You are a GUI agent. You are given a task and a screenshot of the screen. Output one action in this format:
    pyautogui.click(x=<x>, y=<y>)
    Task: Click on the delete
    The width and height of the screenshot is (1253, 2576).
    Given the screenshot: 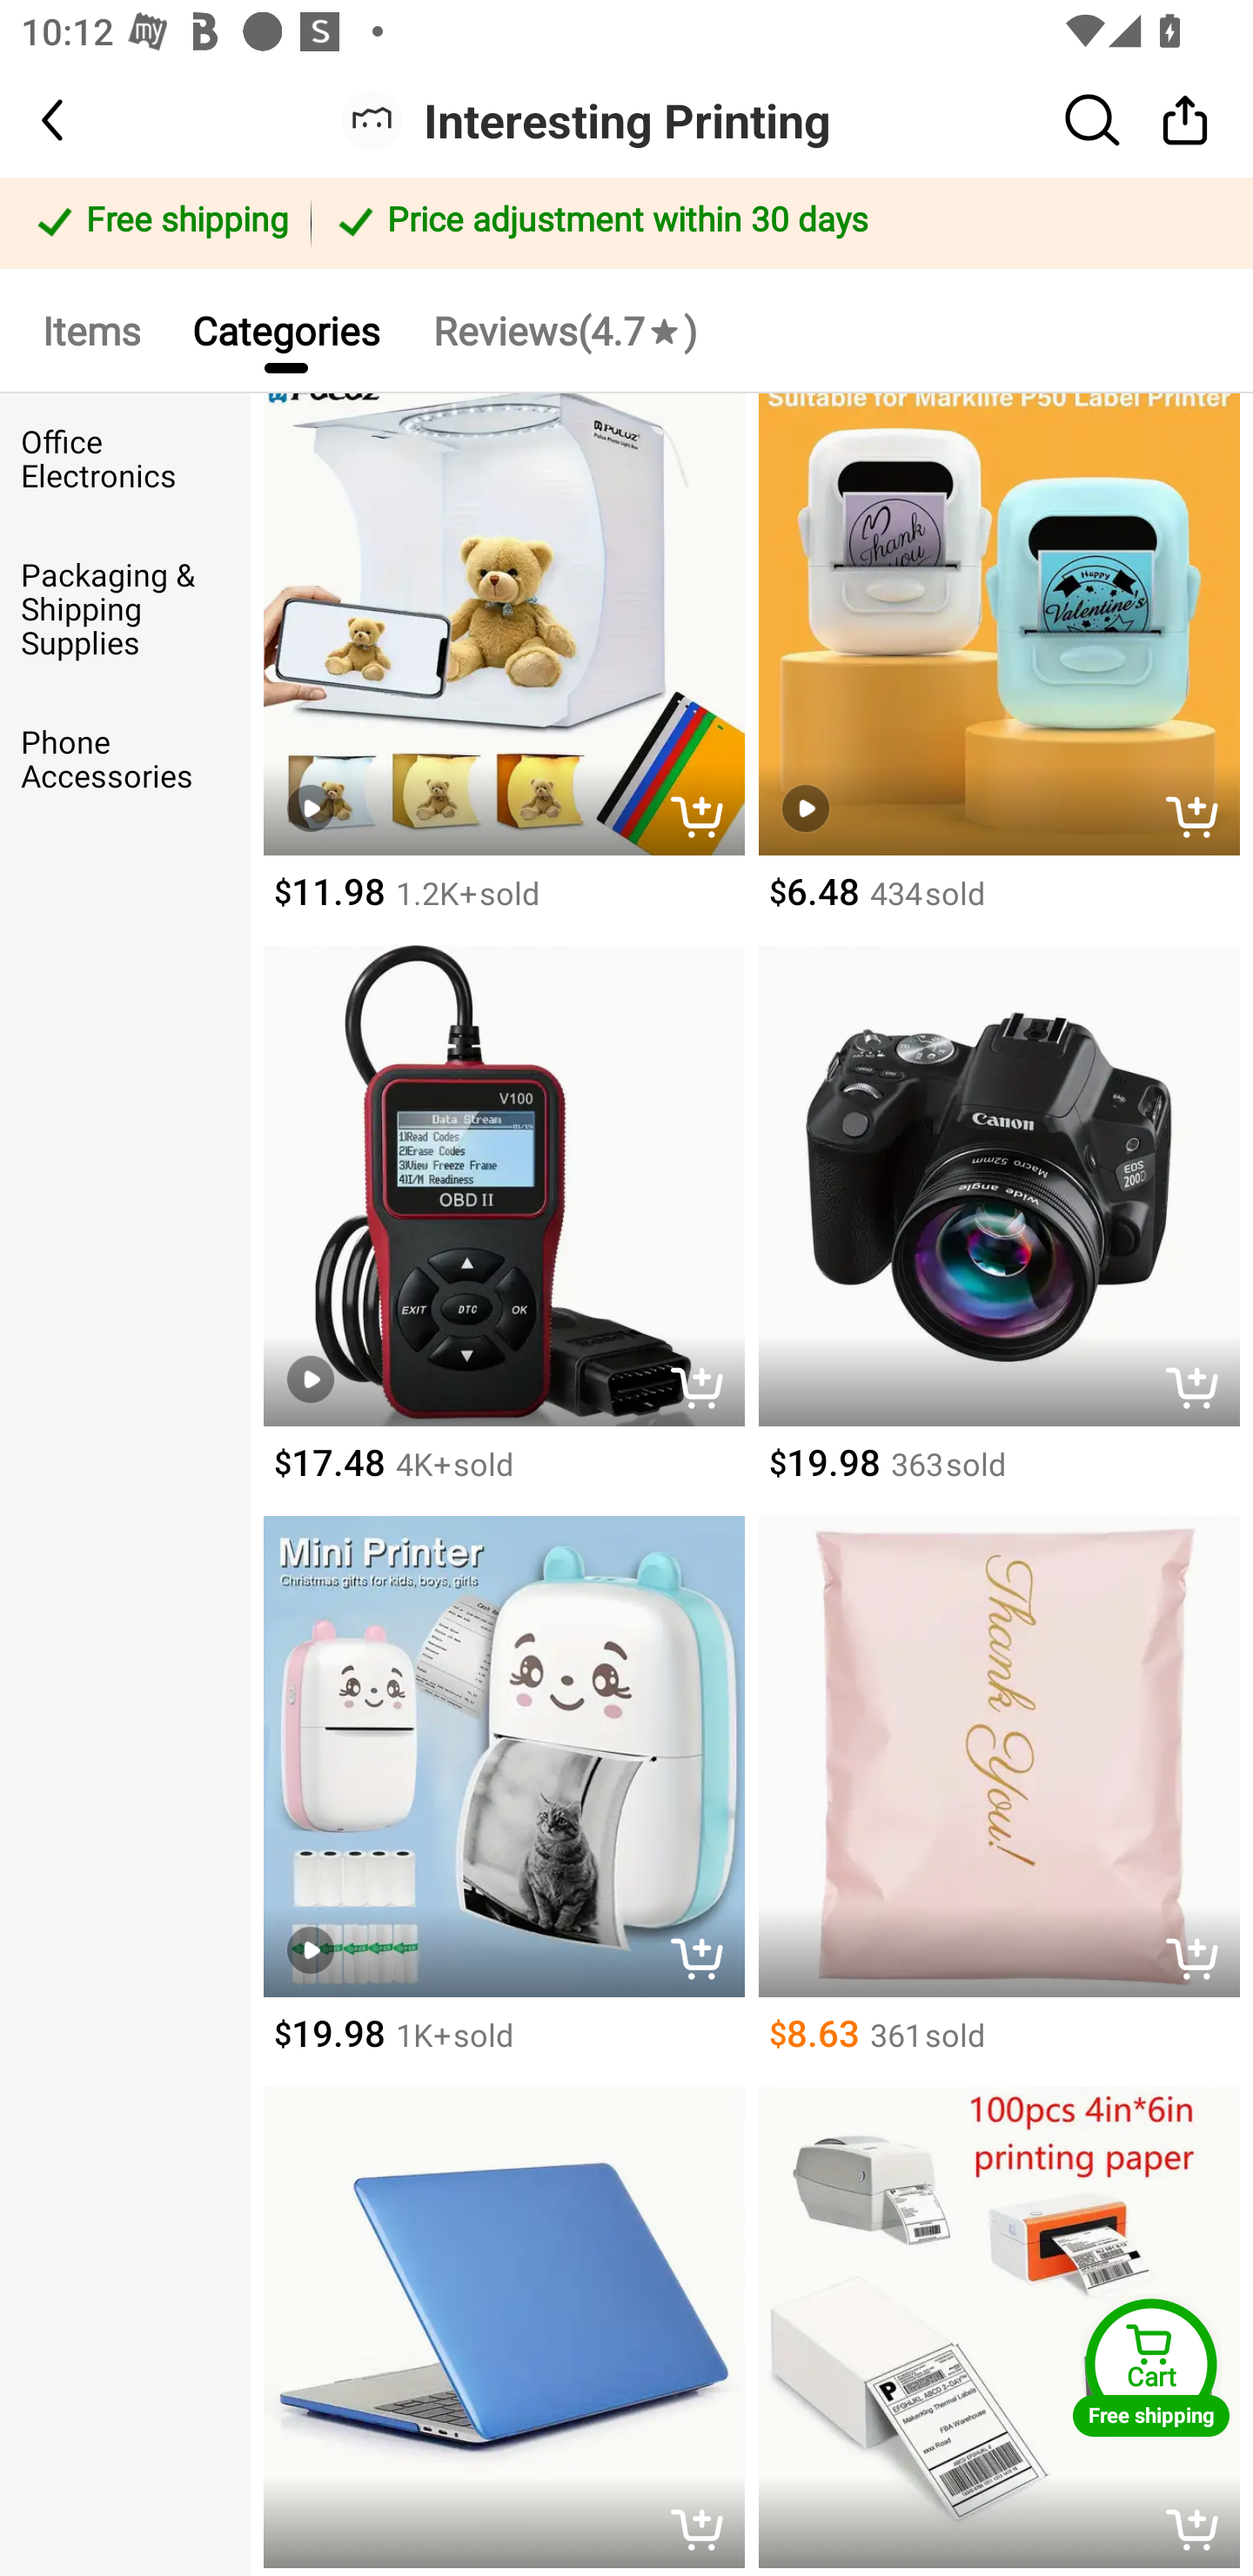 What is the action you would take?
    pyautogui.click(x=503, y=2331)
    